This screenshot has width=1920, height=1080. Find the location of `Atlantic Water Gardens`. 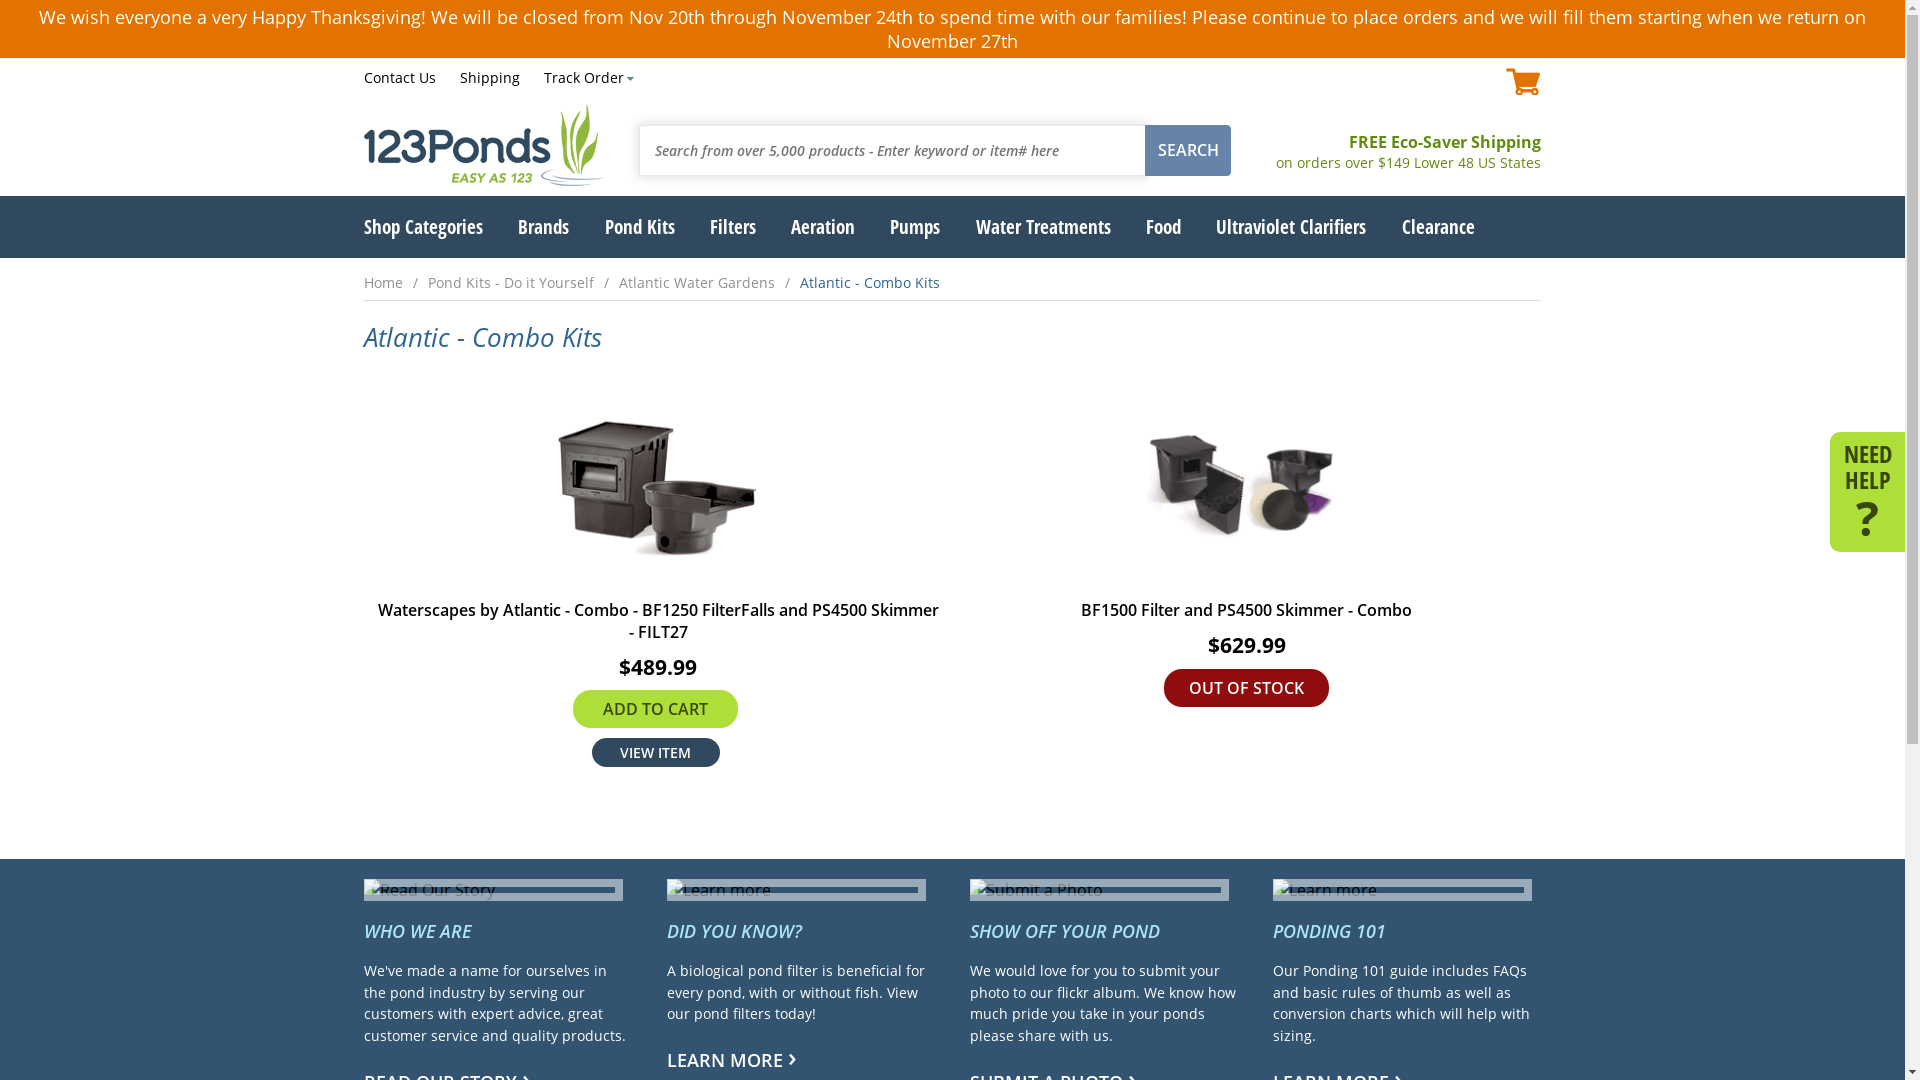

Atlantic Water Gardens is located at coordinates (710, 282).